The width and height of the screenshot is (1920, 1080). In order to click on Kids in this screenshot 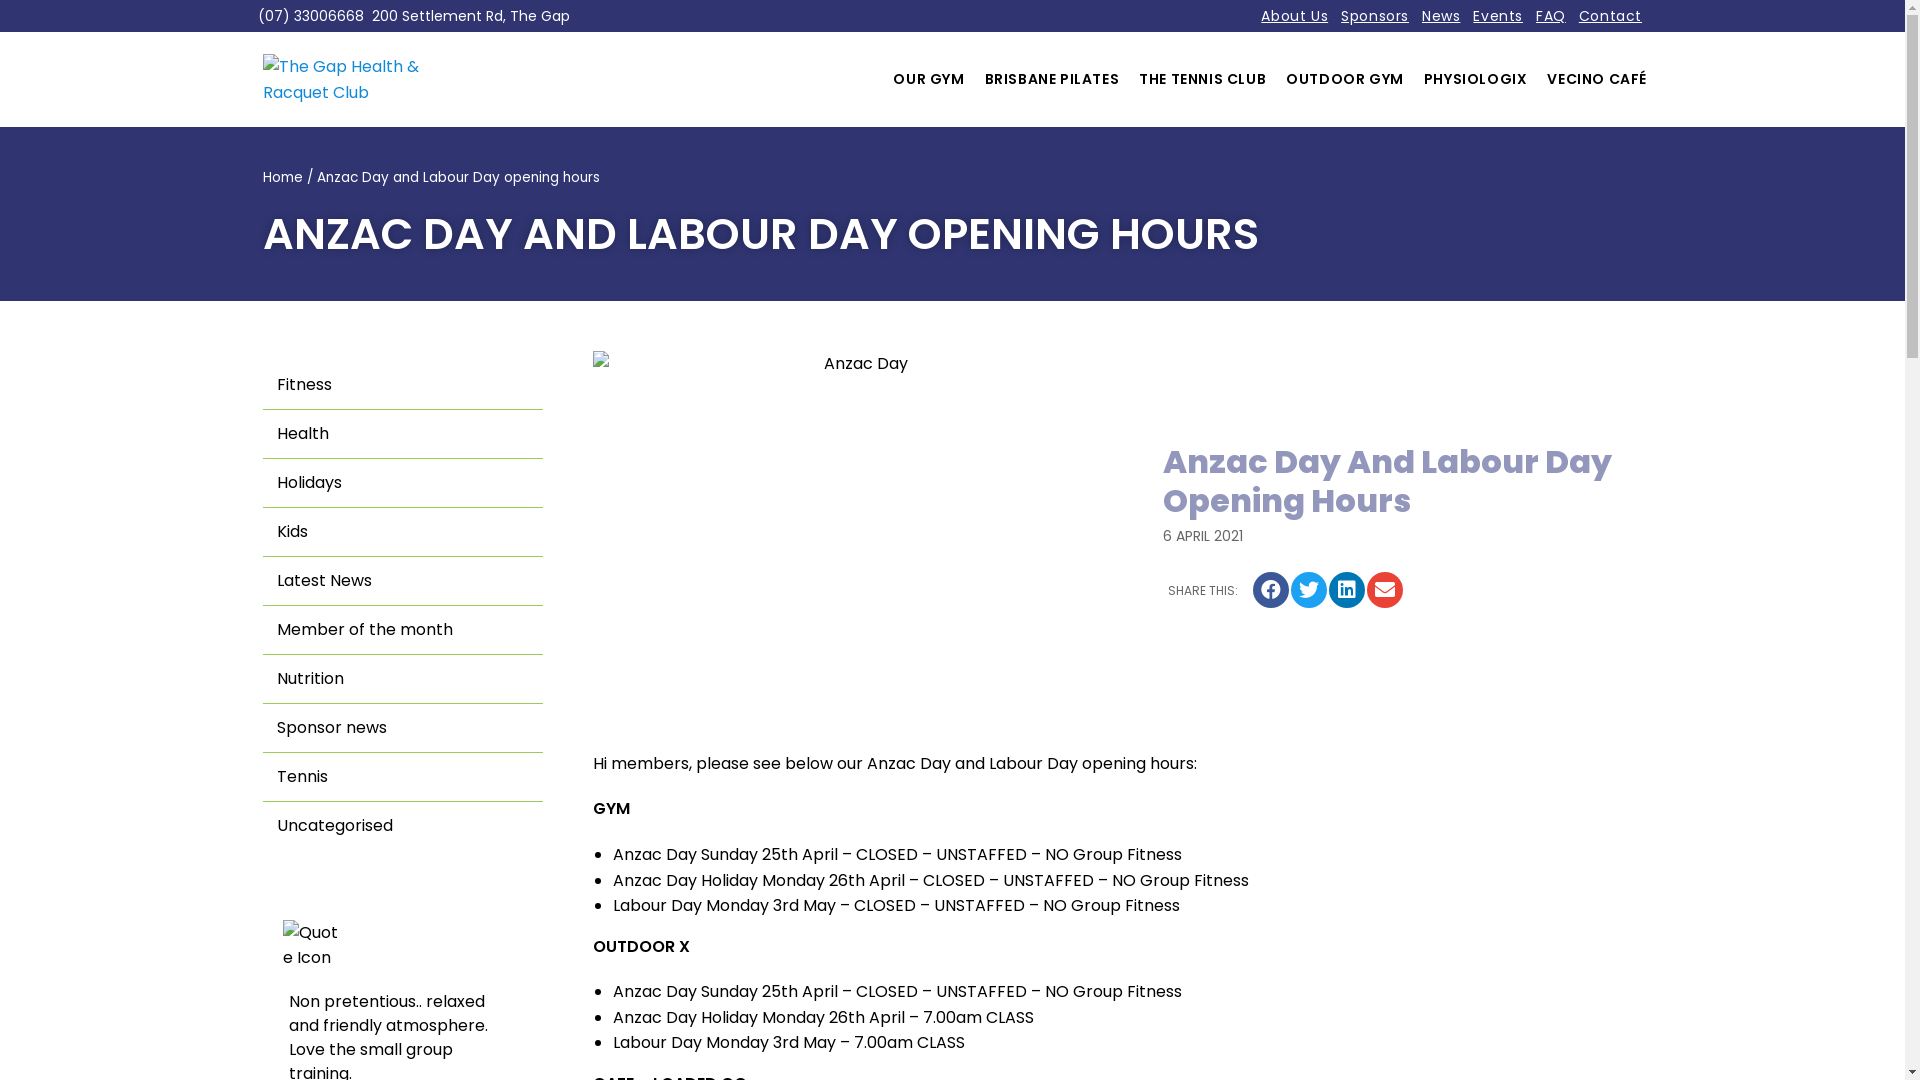, I will do `click(403, 532)`.